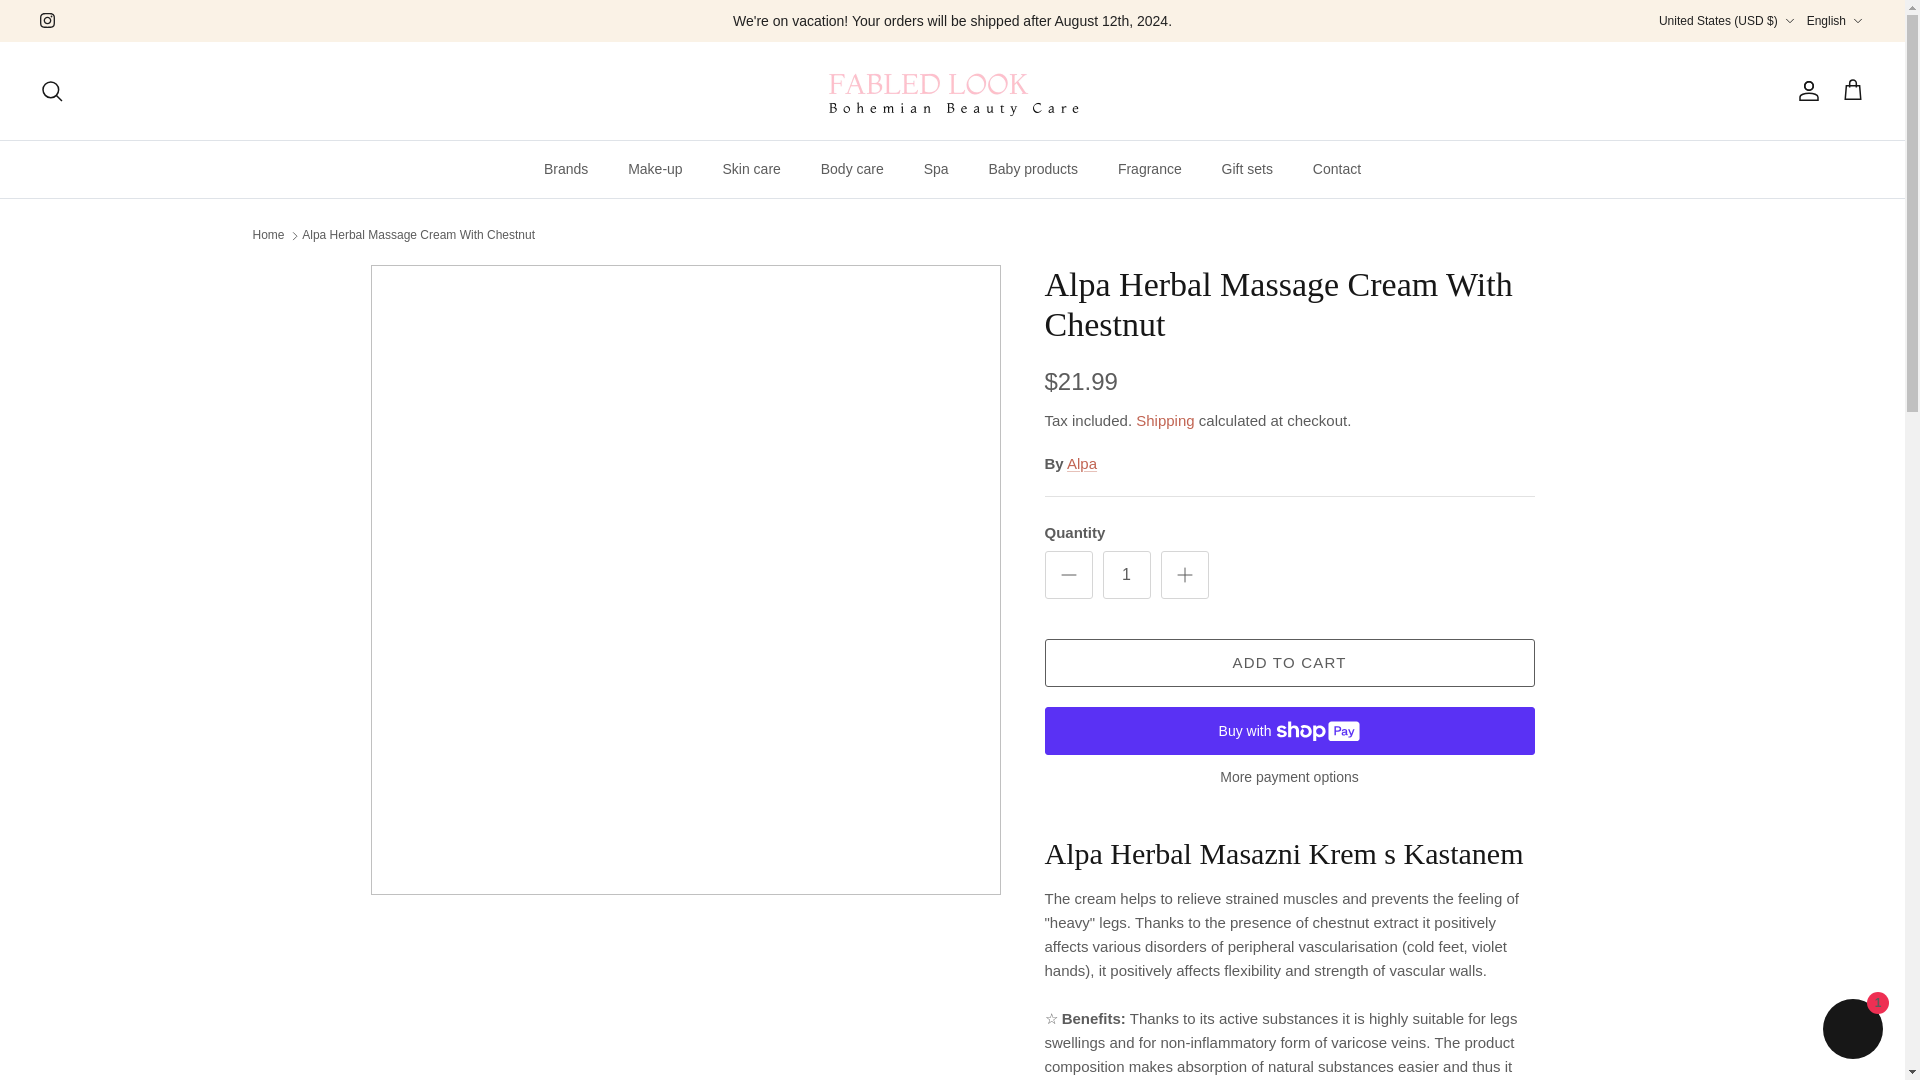 This screenshot has width=1920, height=1080. Describe the element at coordinates (48, 20) in the screenshot. I see `Instagram` at that location.